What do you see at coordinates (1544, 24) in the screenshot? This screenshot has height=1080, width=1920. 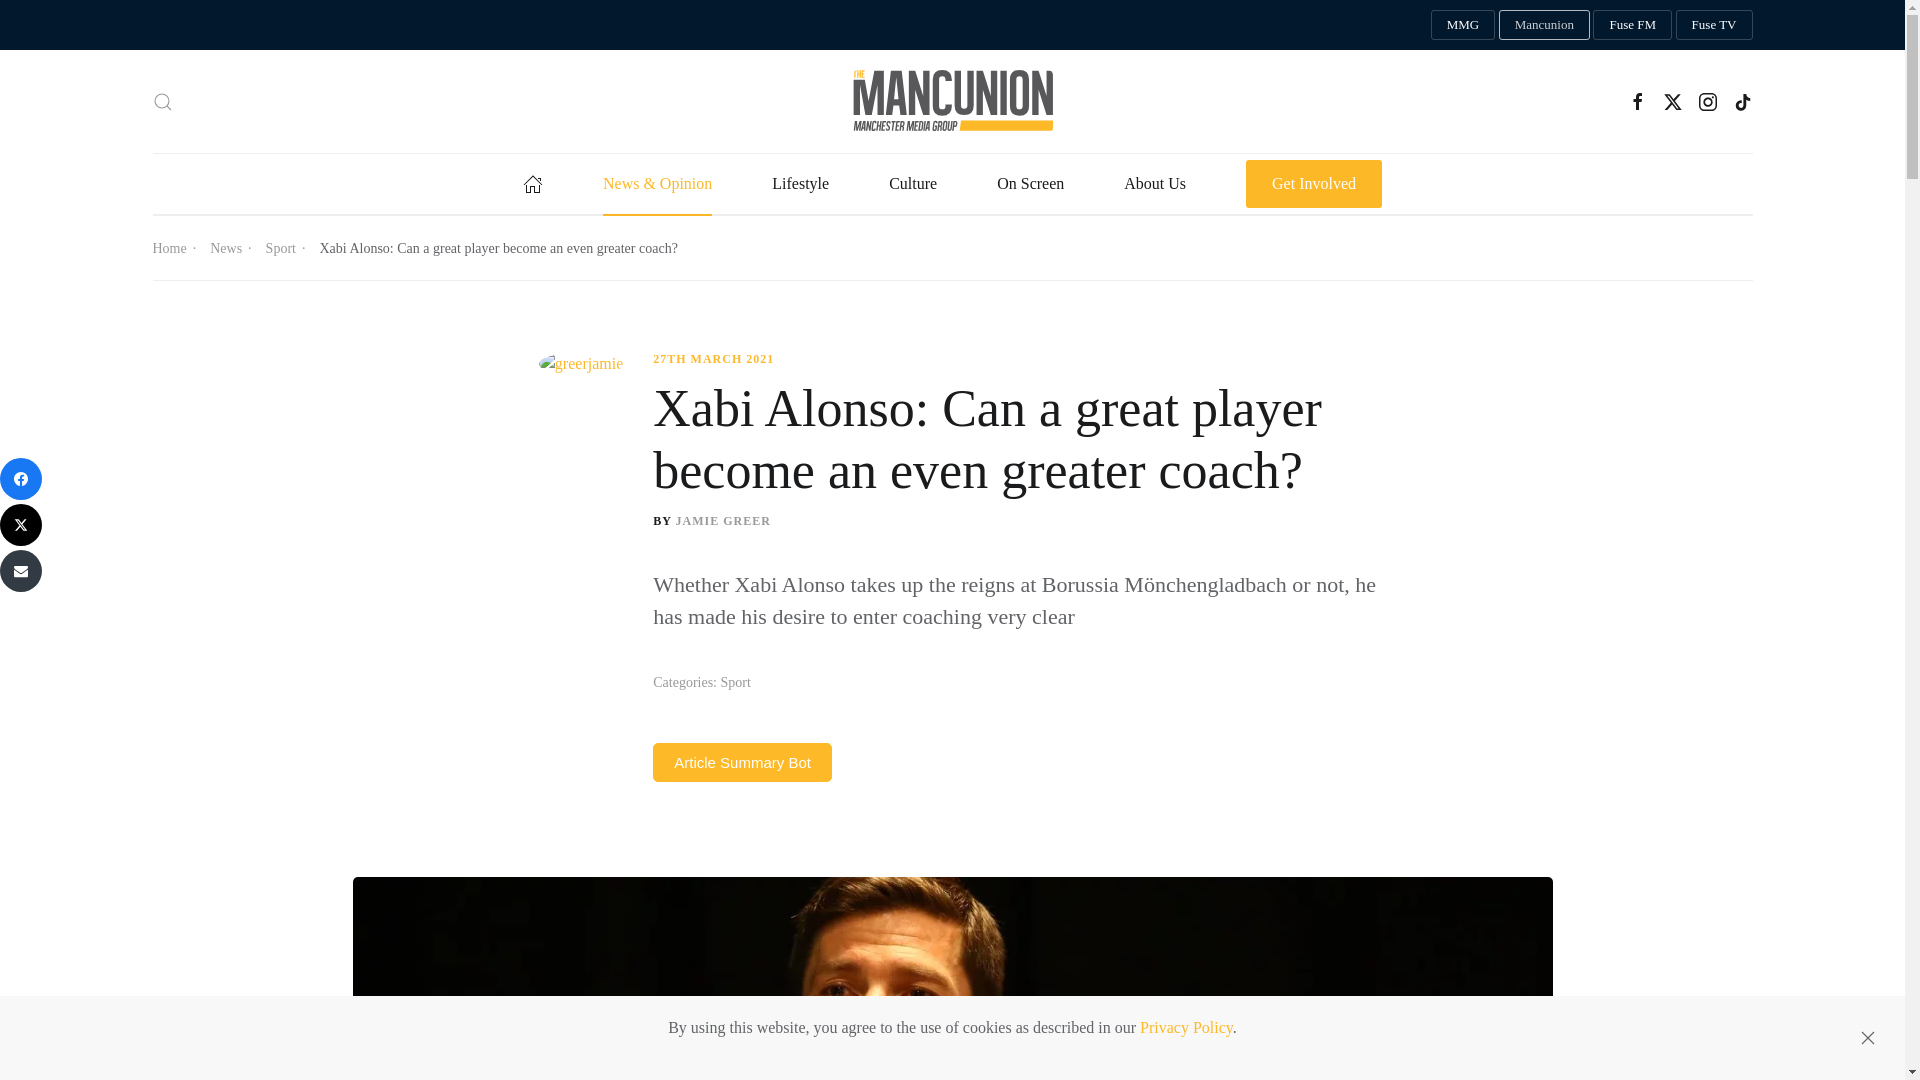 I see `Manchester University Mancunion Newspaper` at bounding box center [1544, 24].